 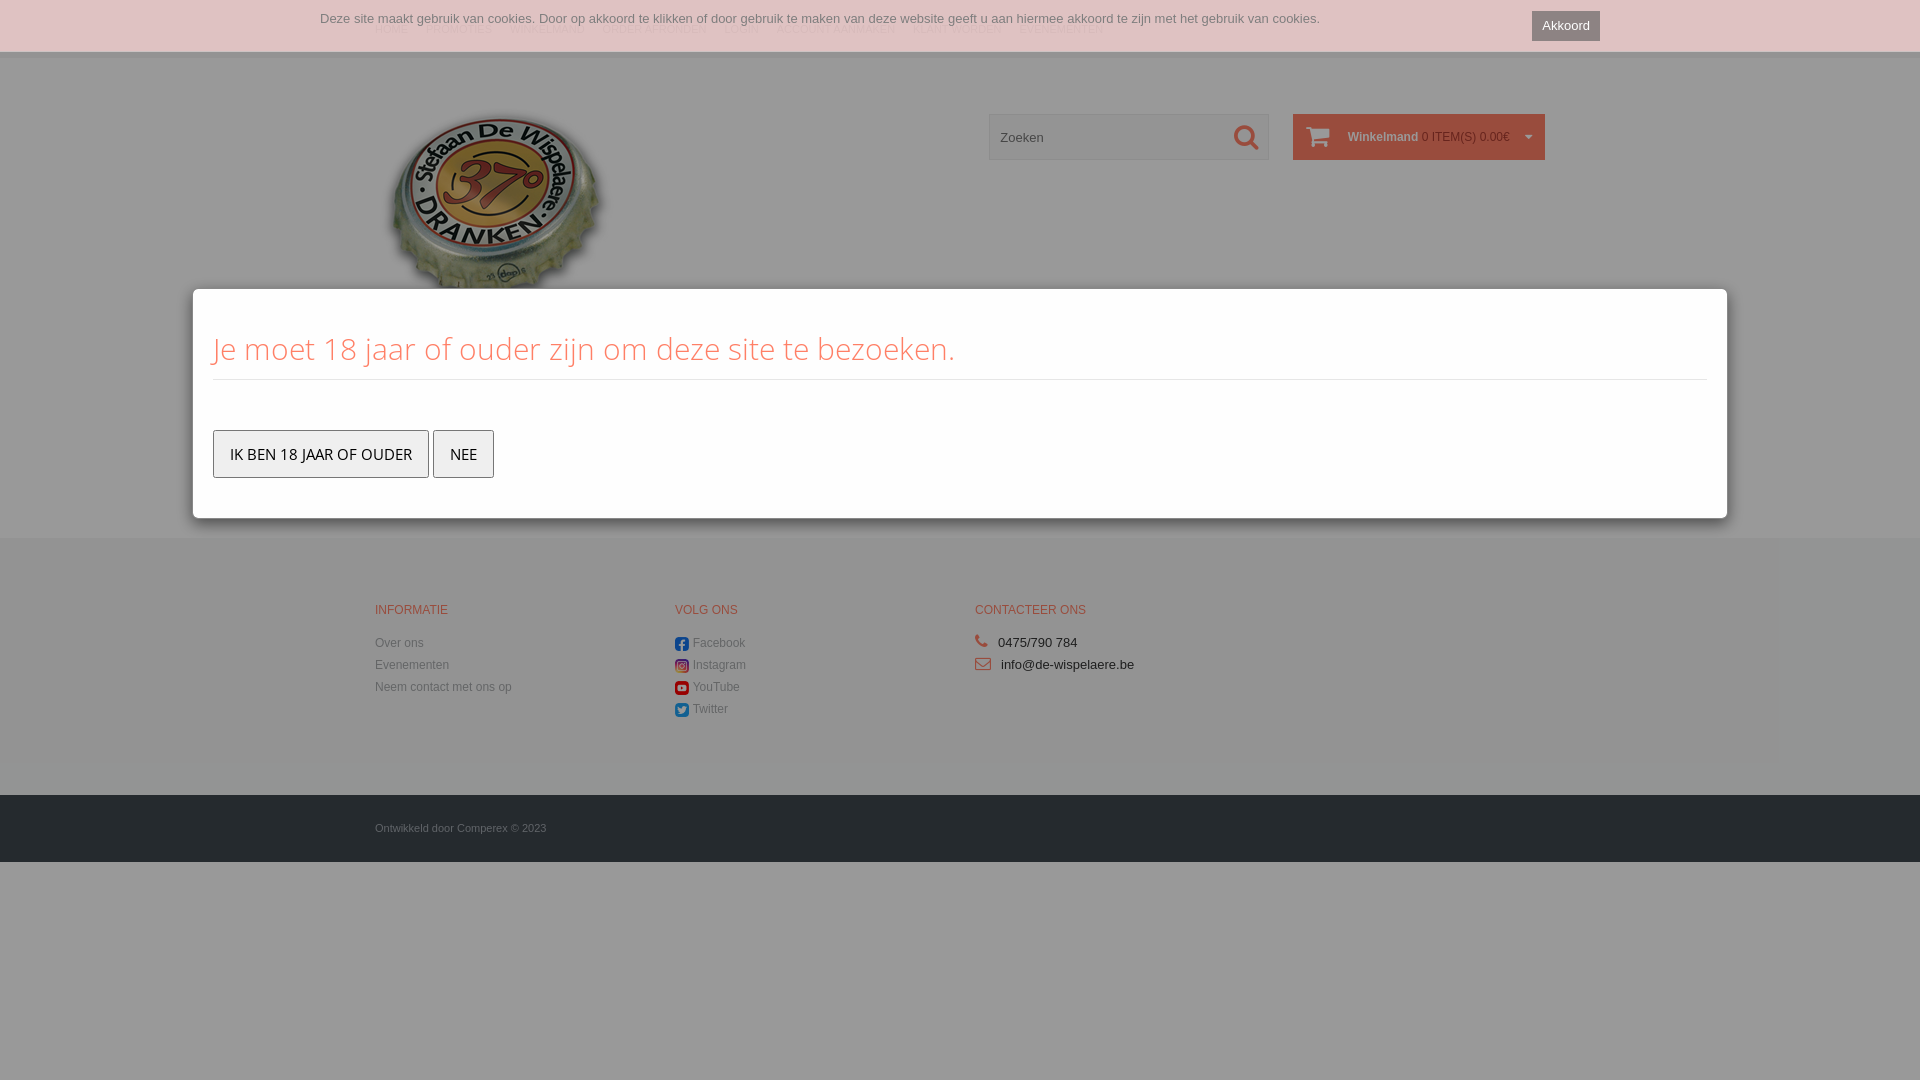 What do you see at coordinates (710, 709) in the screenshot?
I see `Twitter` at bounding box center [710, 709].